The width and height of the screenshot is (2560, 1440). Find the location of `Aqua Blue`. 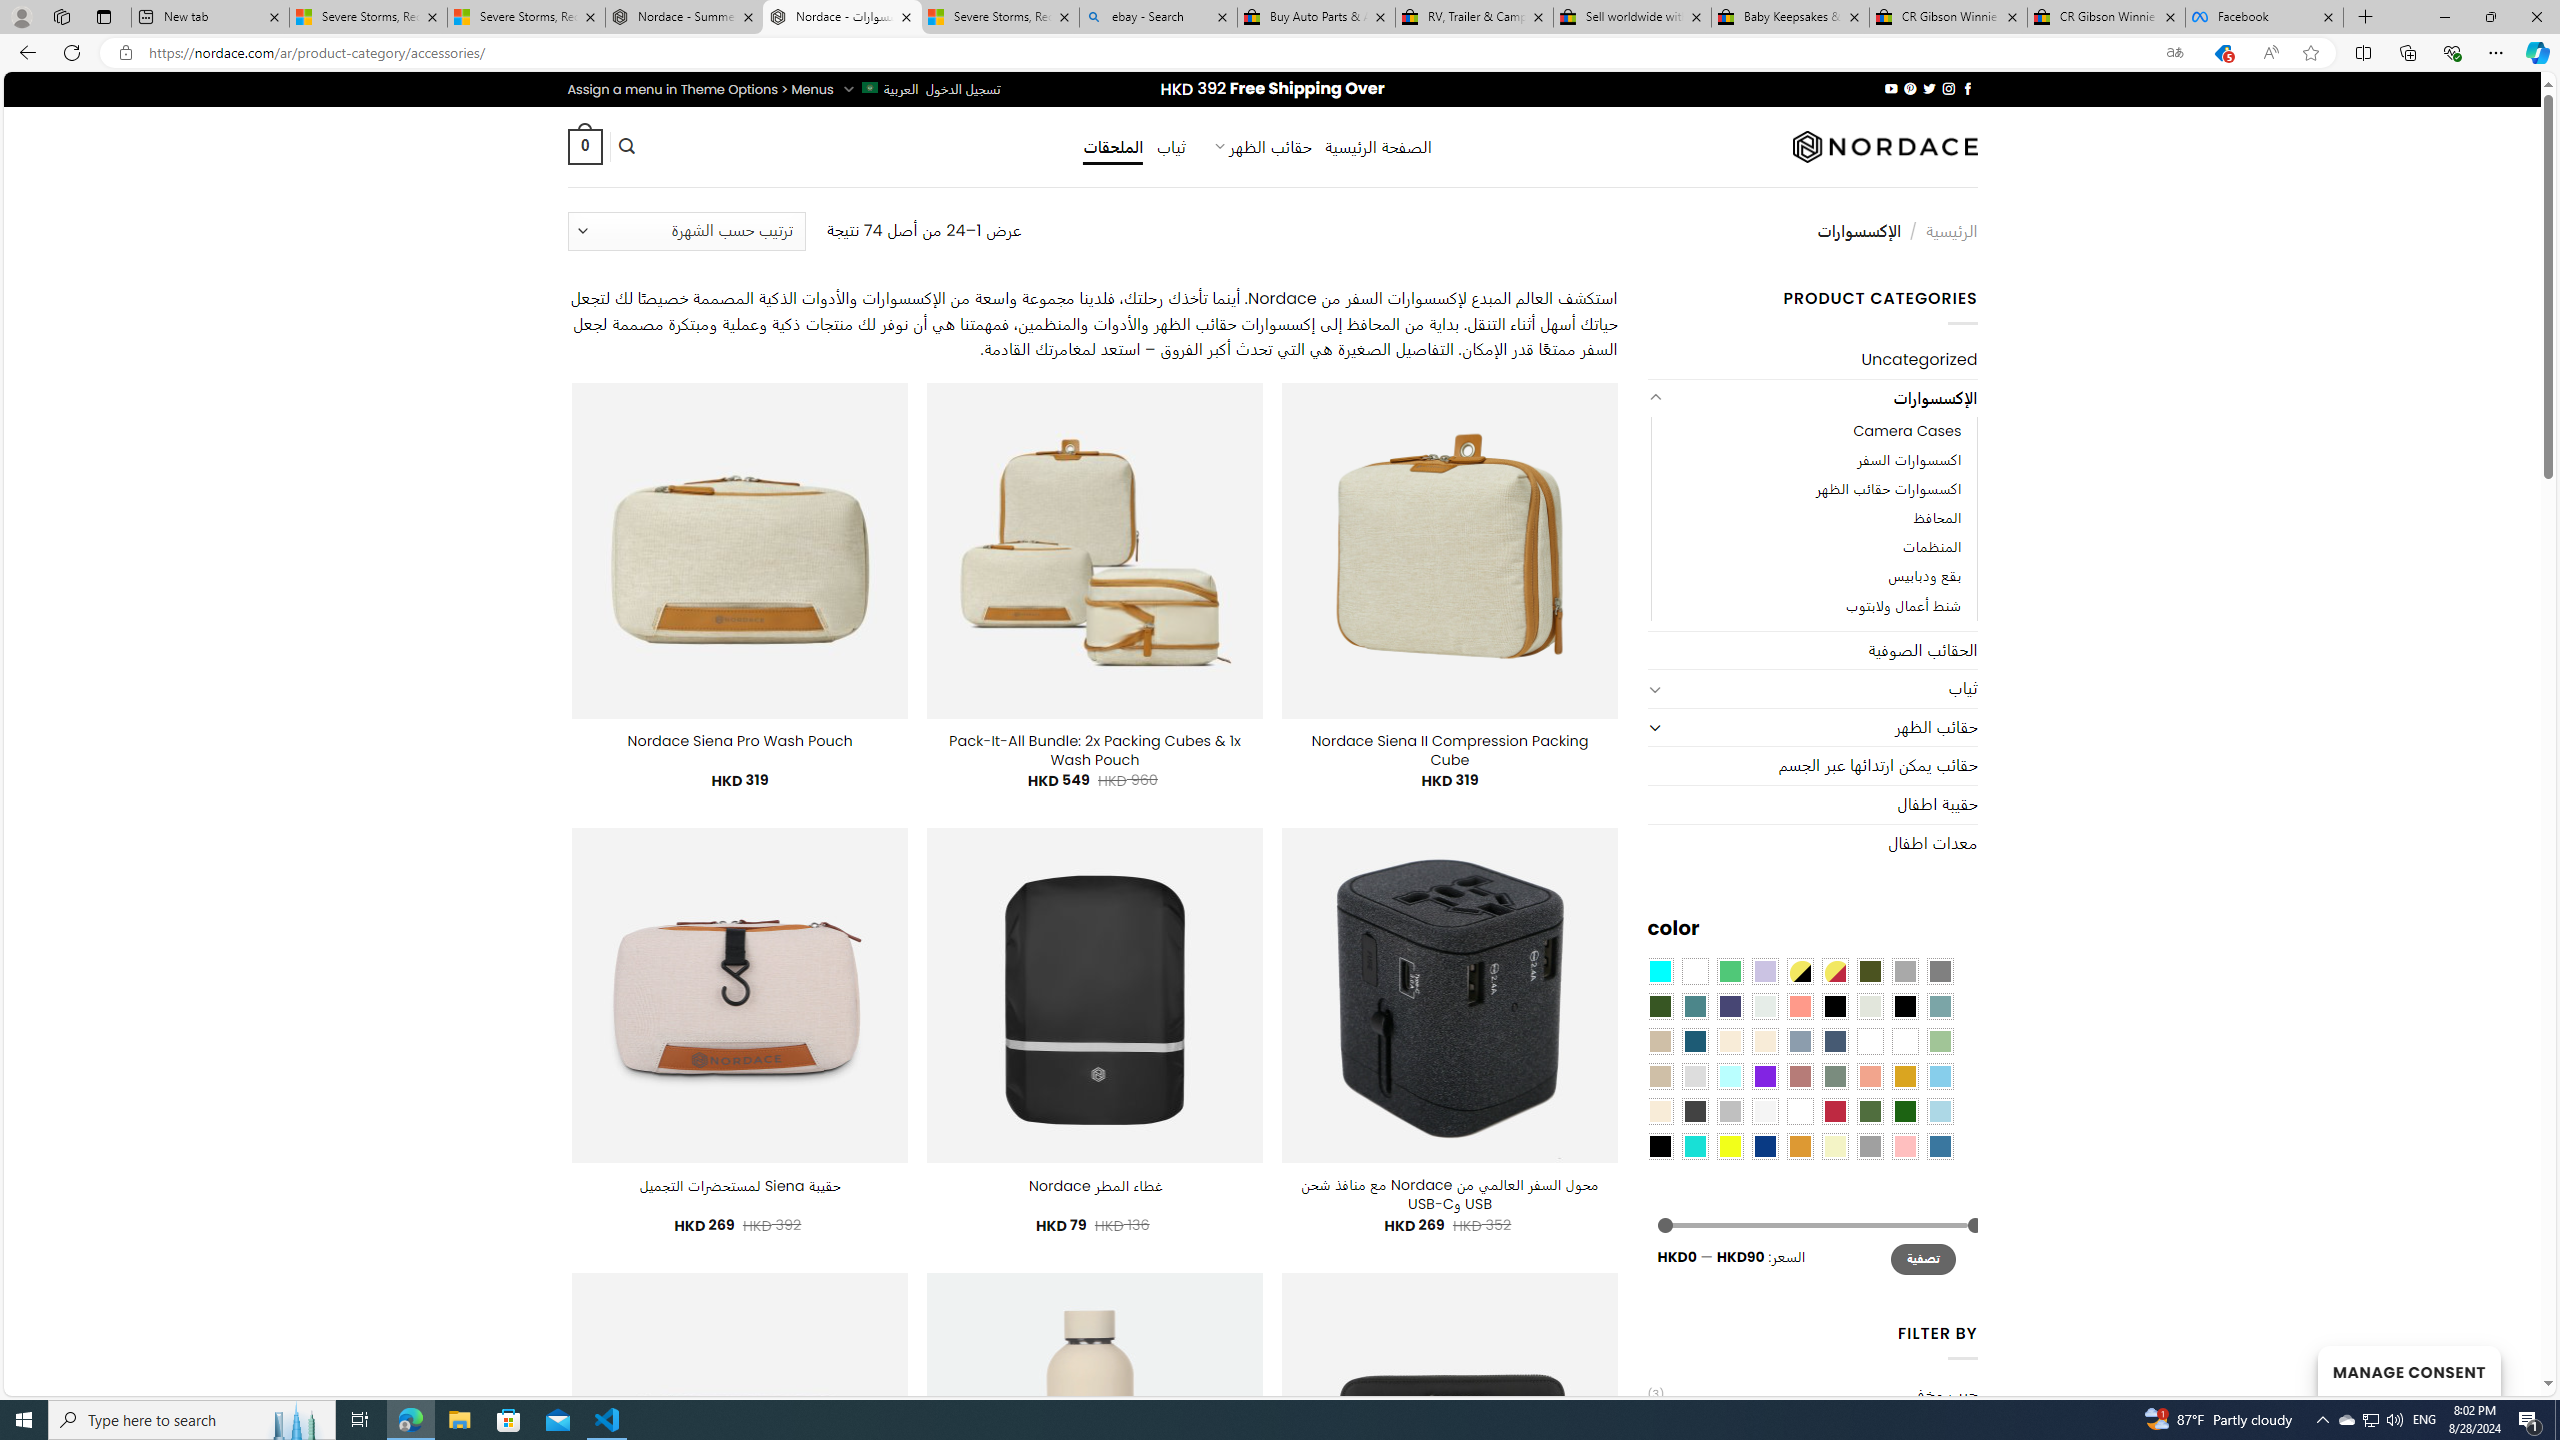

Aqua Blue is located at coordinates (1660, 970).